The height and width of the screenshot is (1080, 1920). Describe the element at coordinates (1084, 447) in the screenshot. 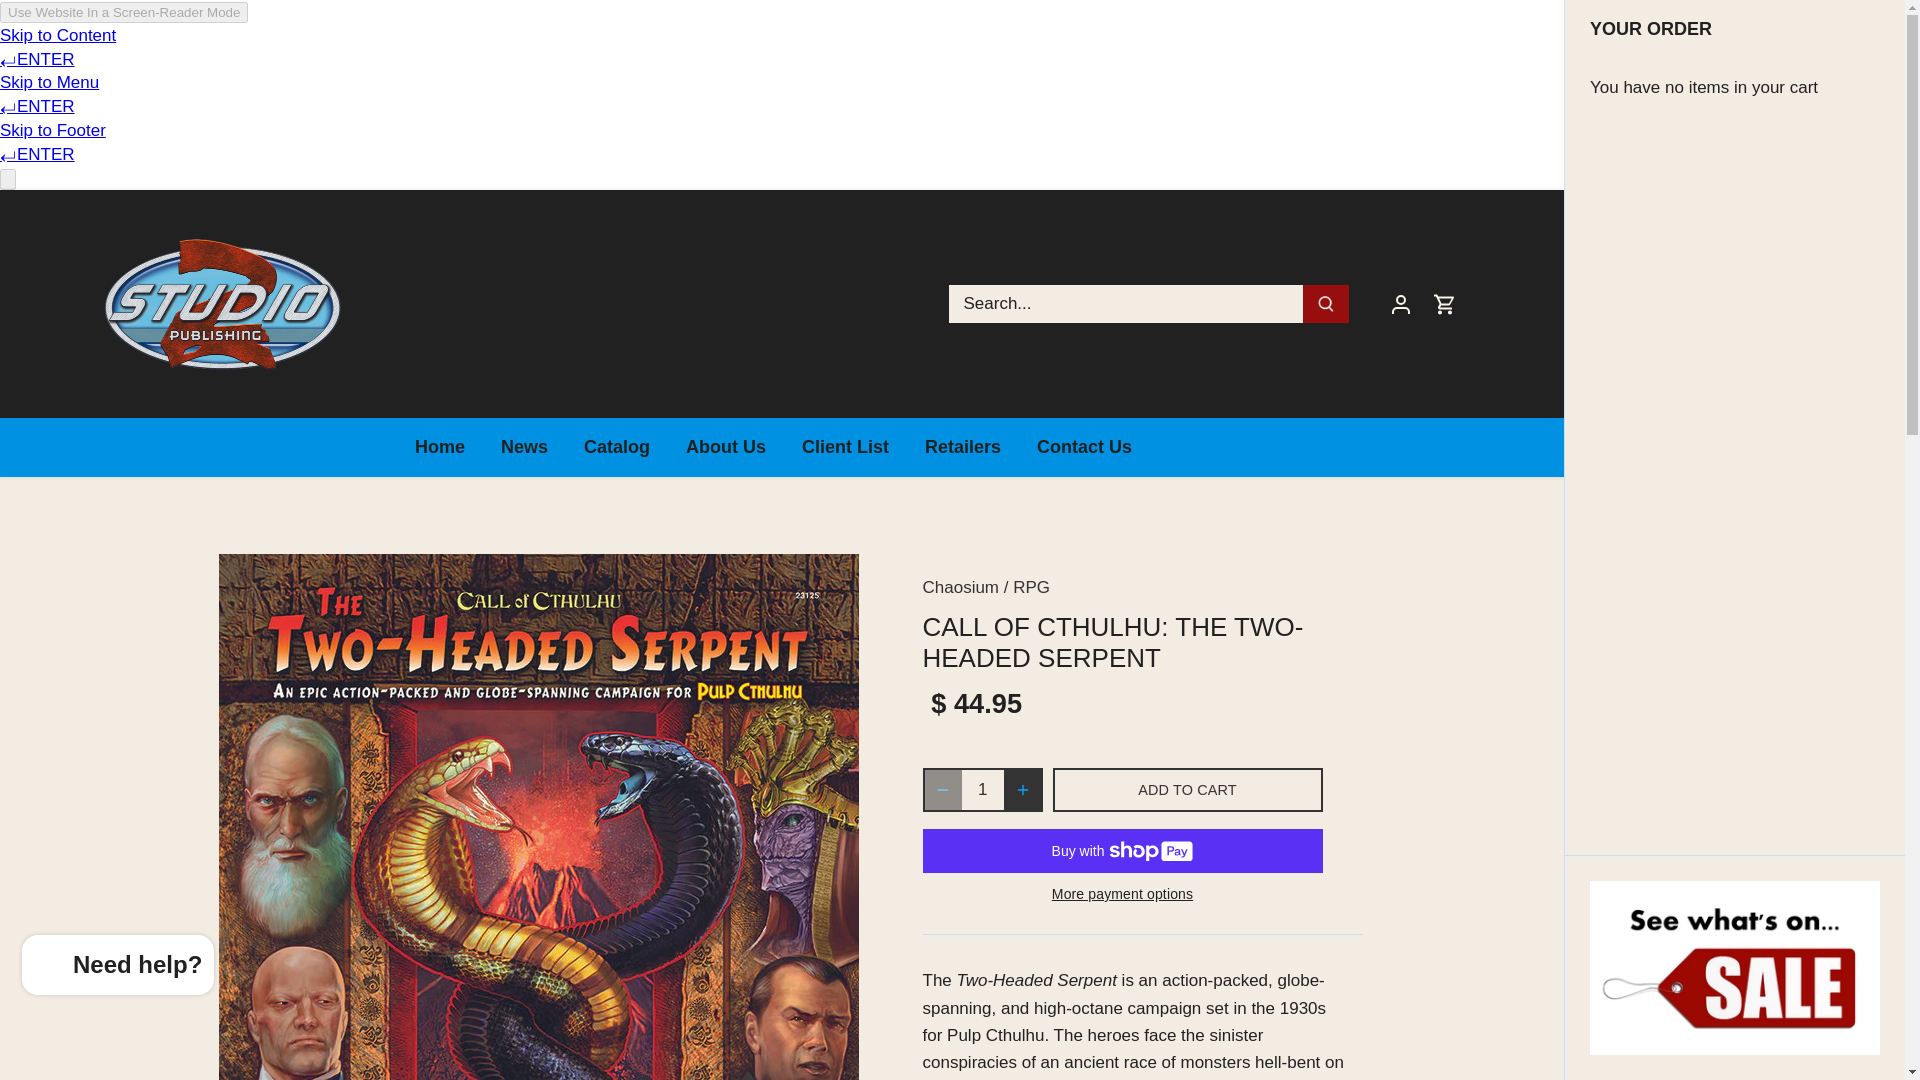

I see `Contact Us` at that location.